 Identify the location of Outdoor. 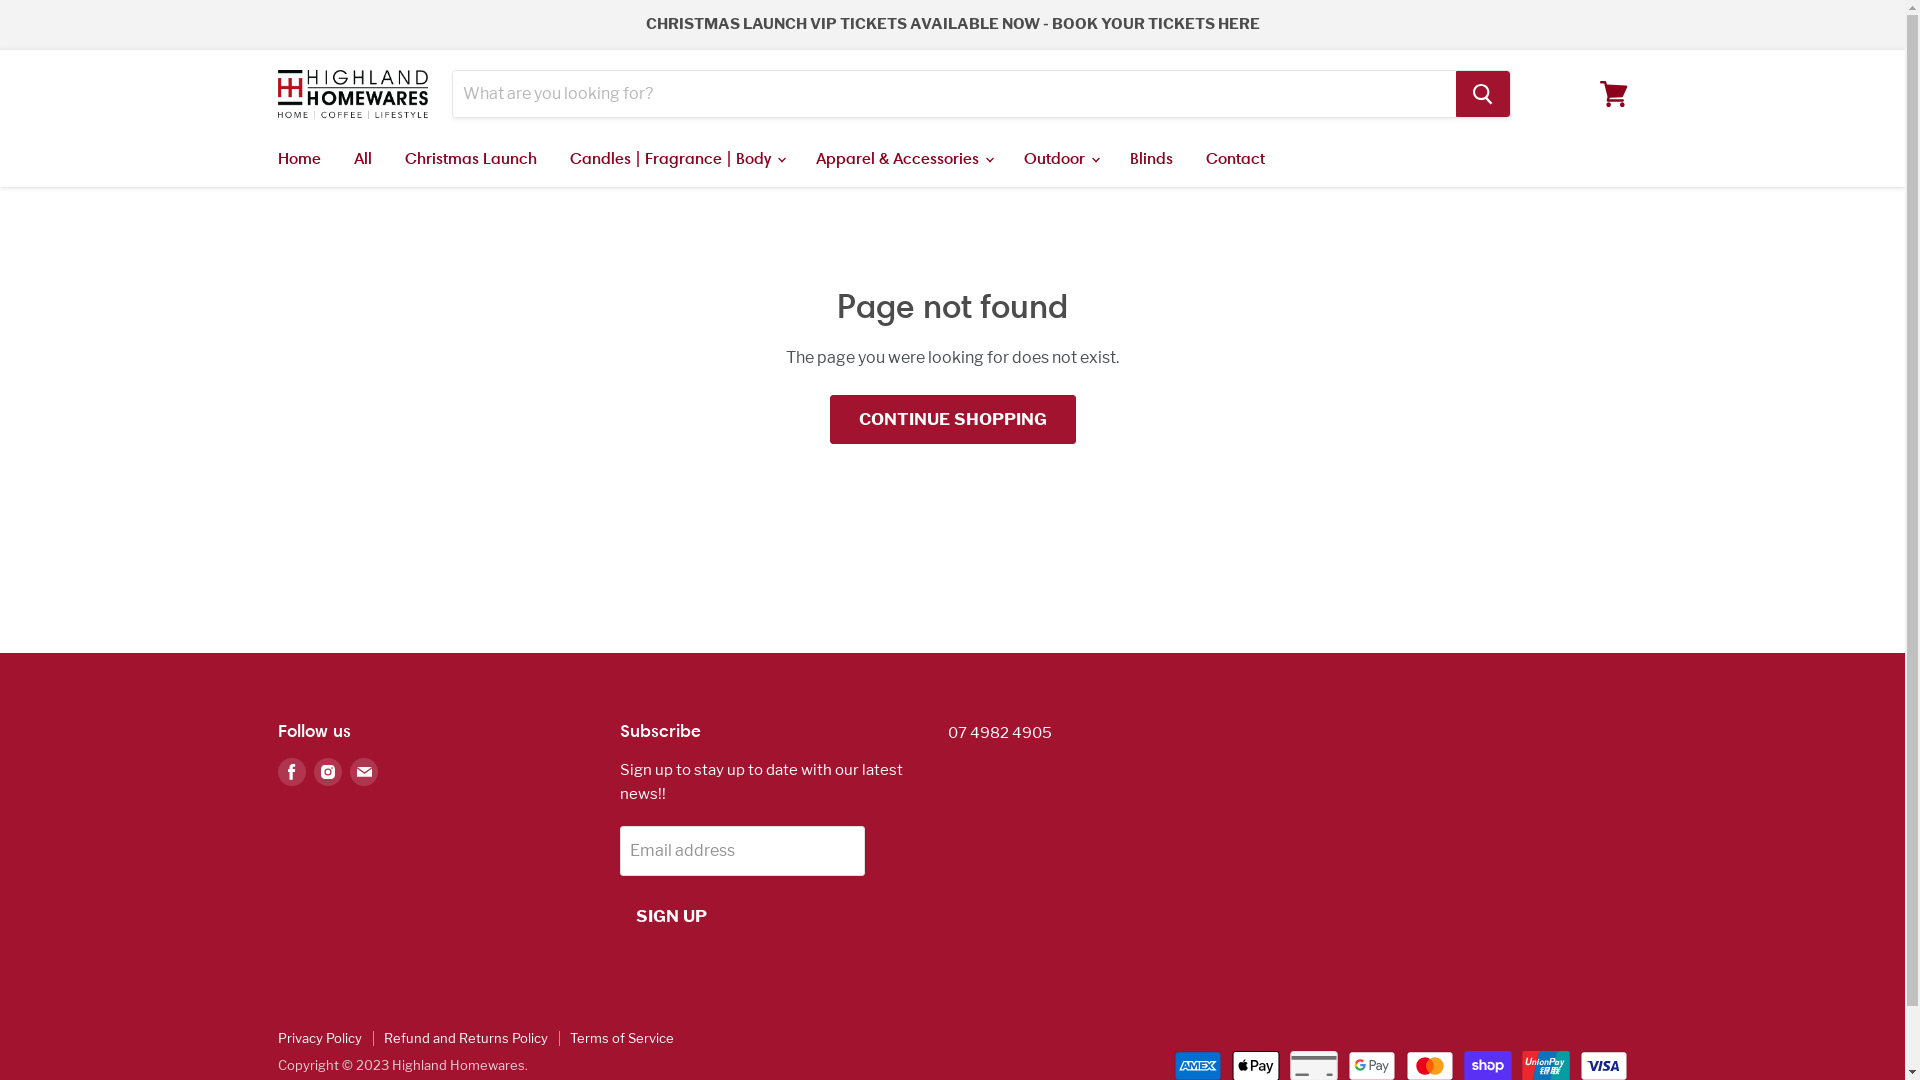
(1060, 158).